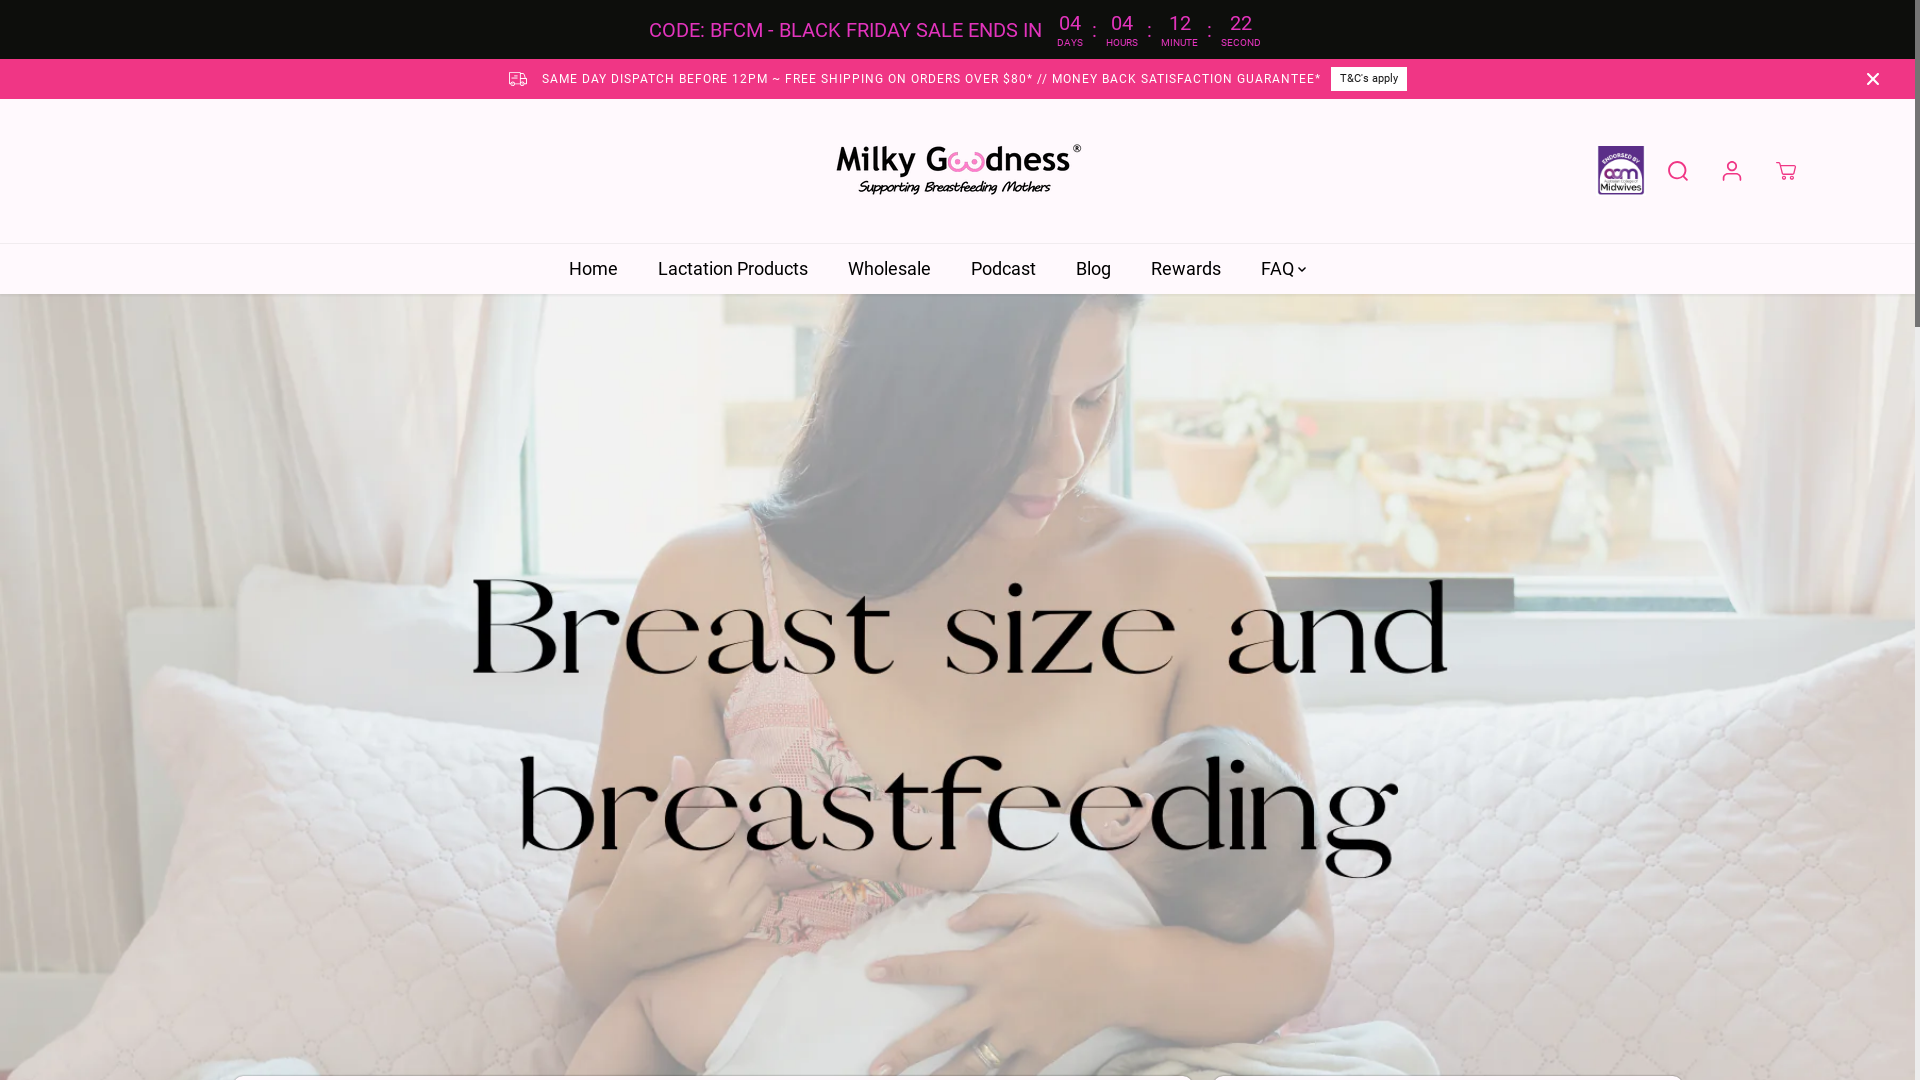 The image size is (1920, 1080). Describe the element at coordinates (1779, 79) in the screenshot. I see `T&C's apply` at that location.